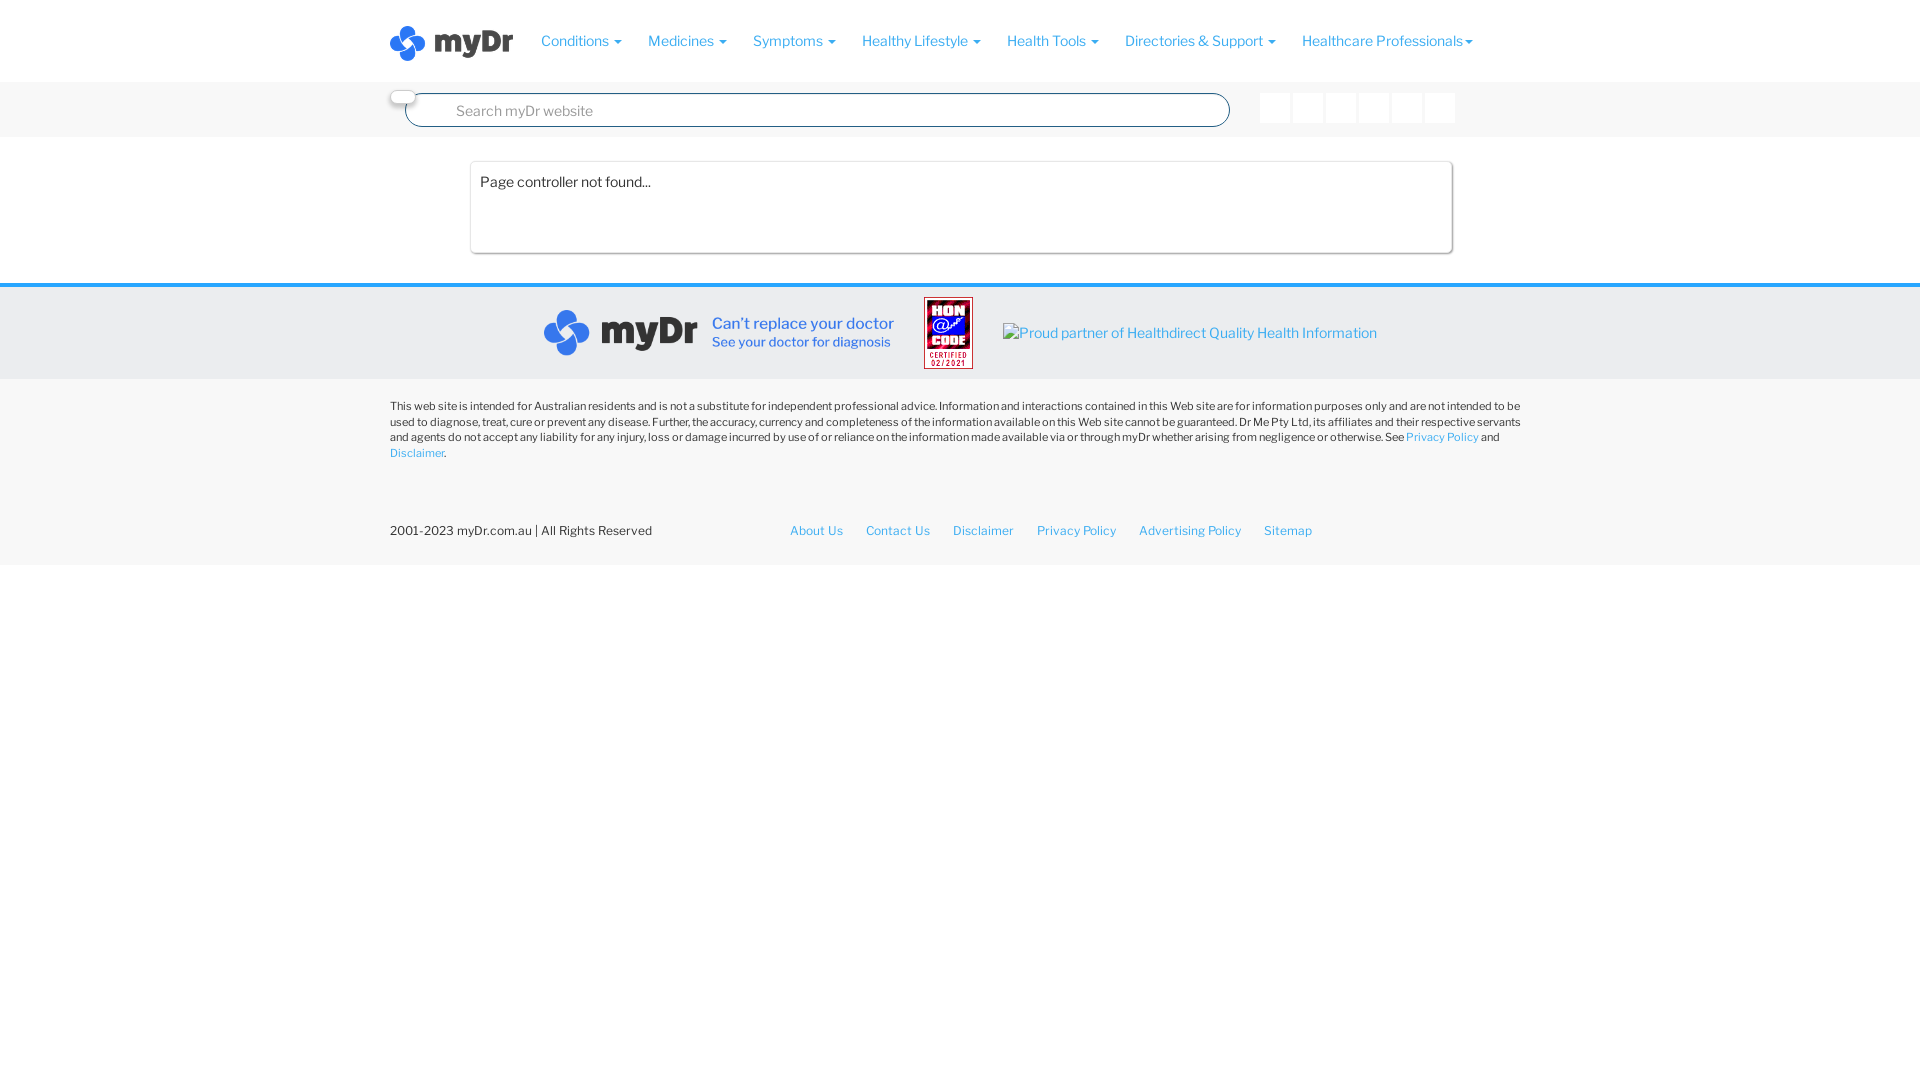 Image resolution: width=1920 pixels, height=1080 pixels. I want to click on Privacy Policy, so click(1442, 437).